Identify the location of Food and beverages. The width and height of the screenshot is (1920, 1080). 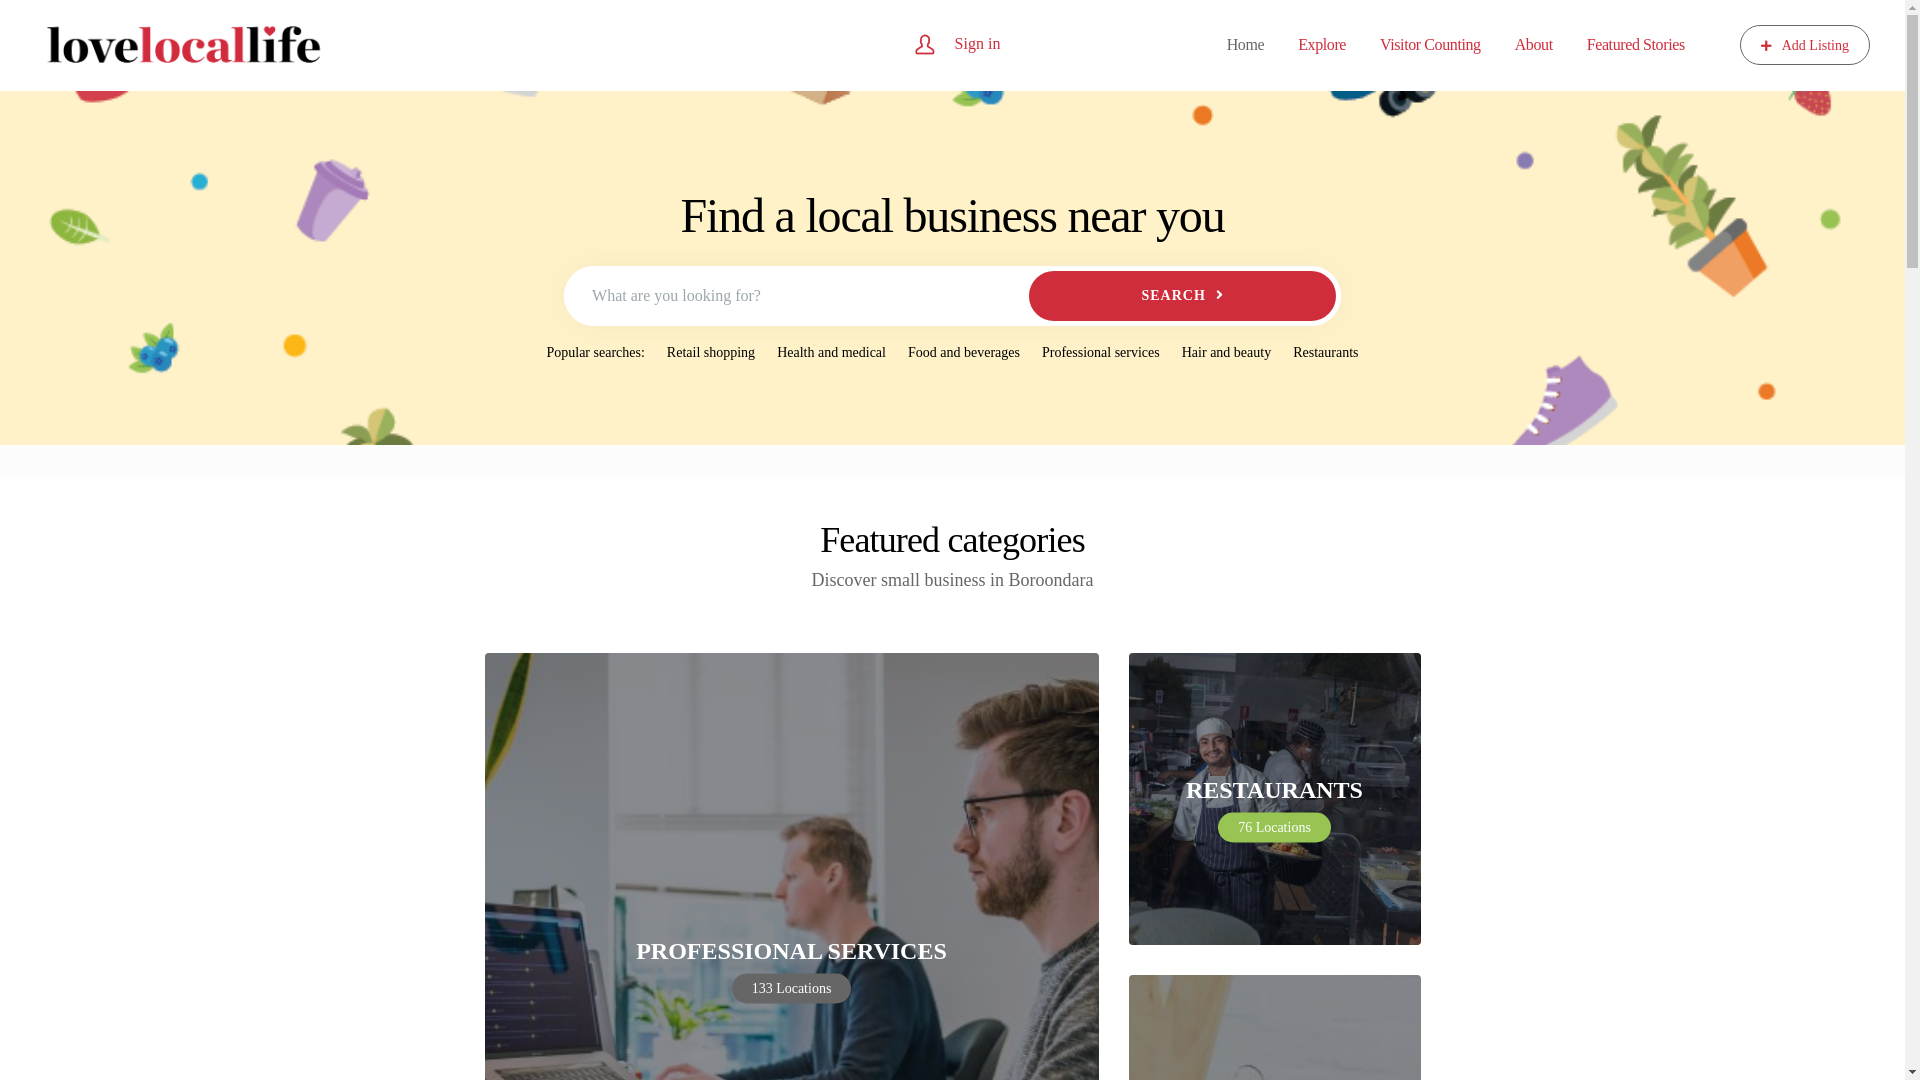
(964, 353).